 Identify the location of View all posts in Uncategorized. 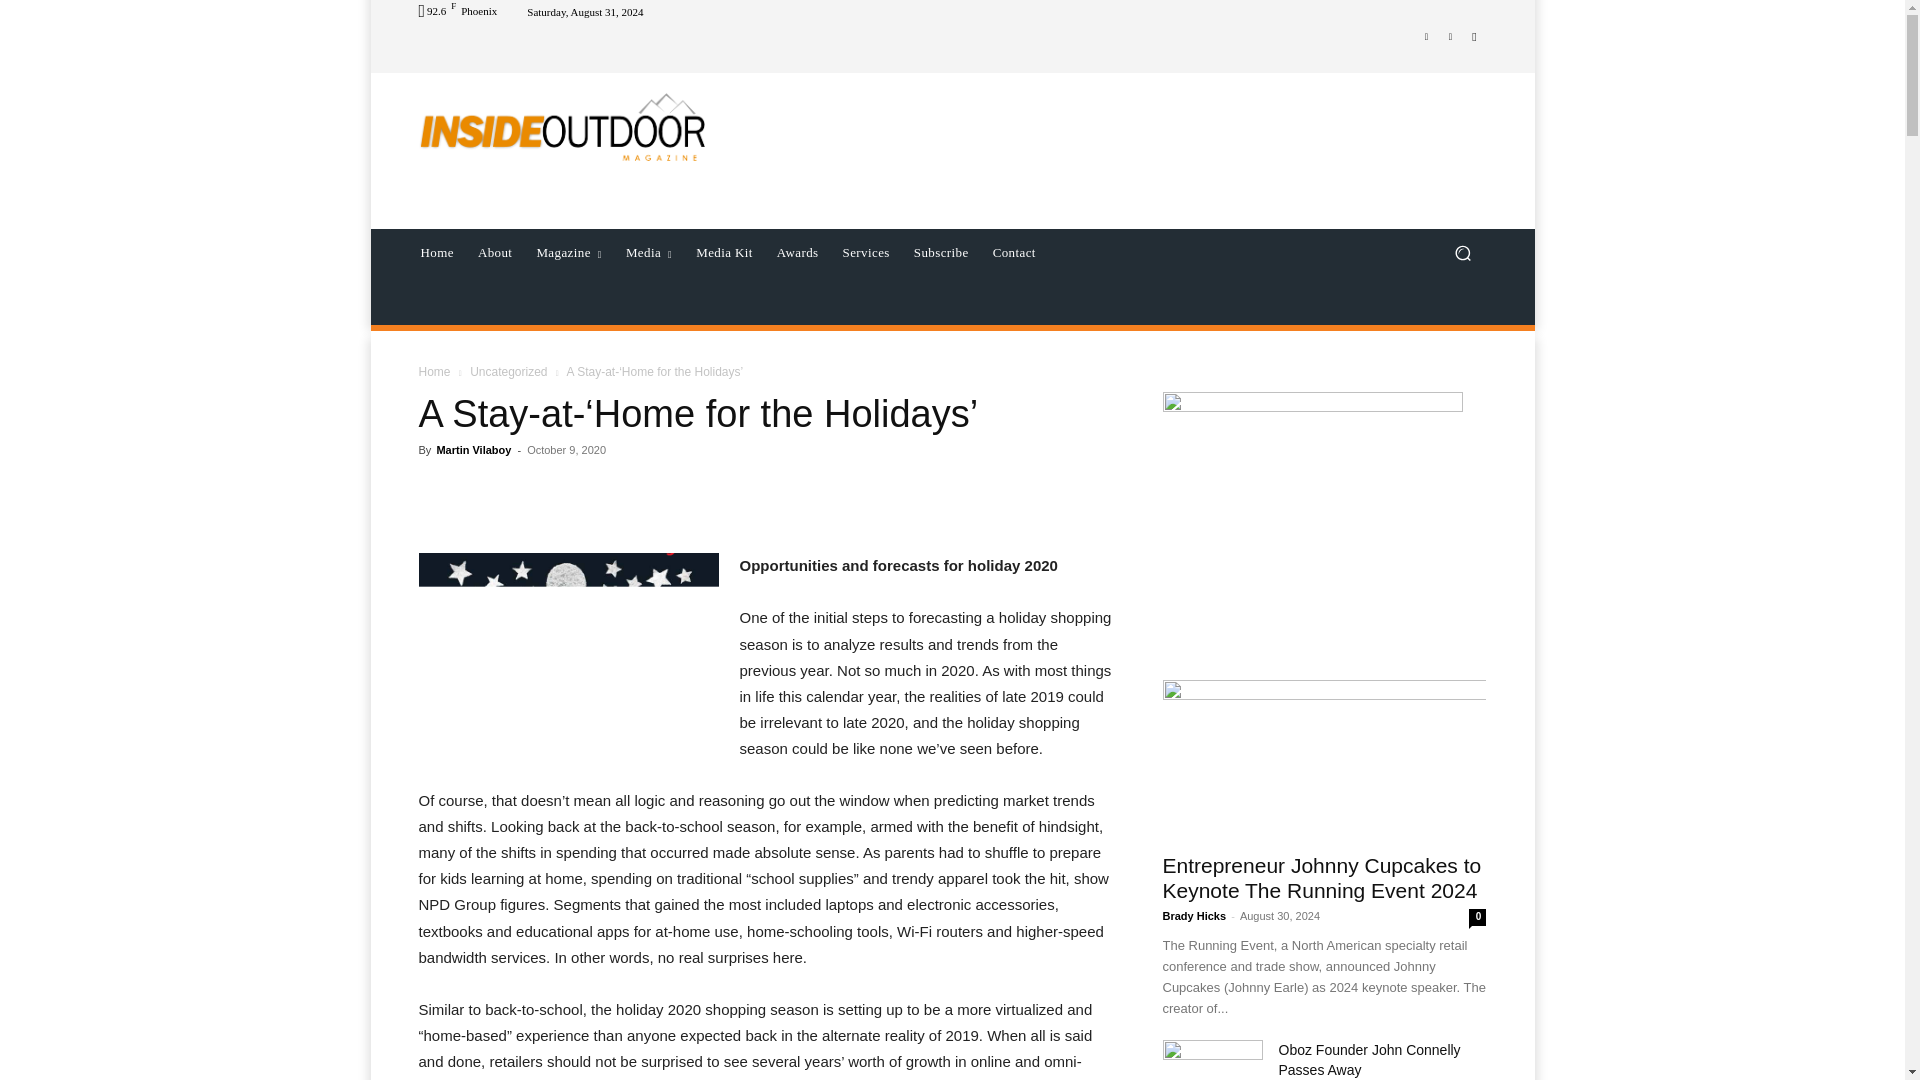
(508, 372).